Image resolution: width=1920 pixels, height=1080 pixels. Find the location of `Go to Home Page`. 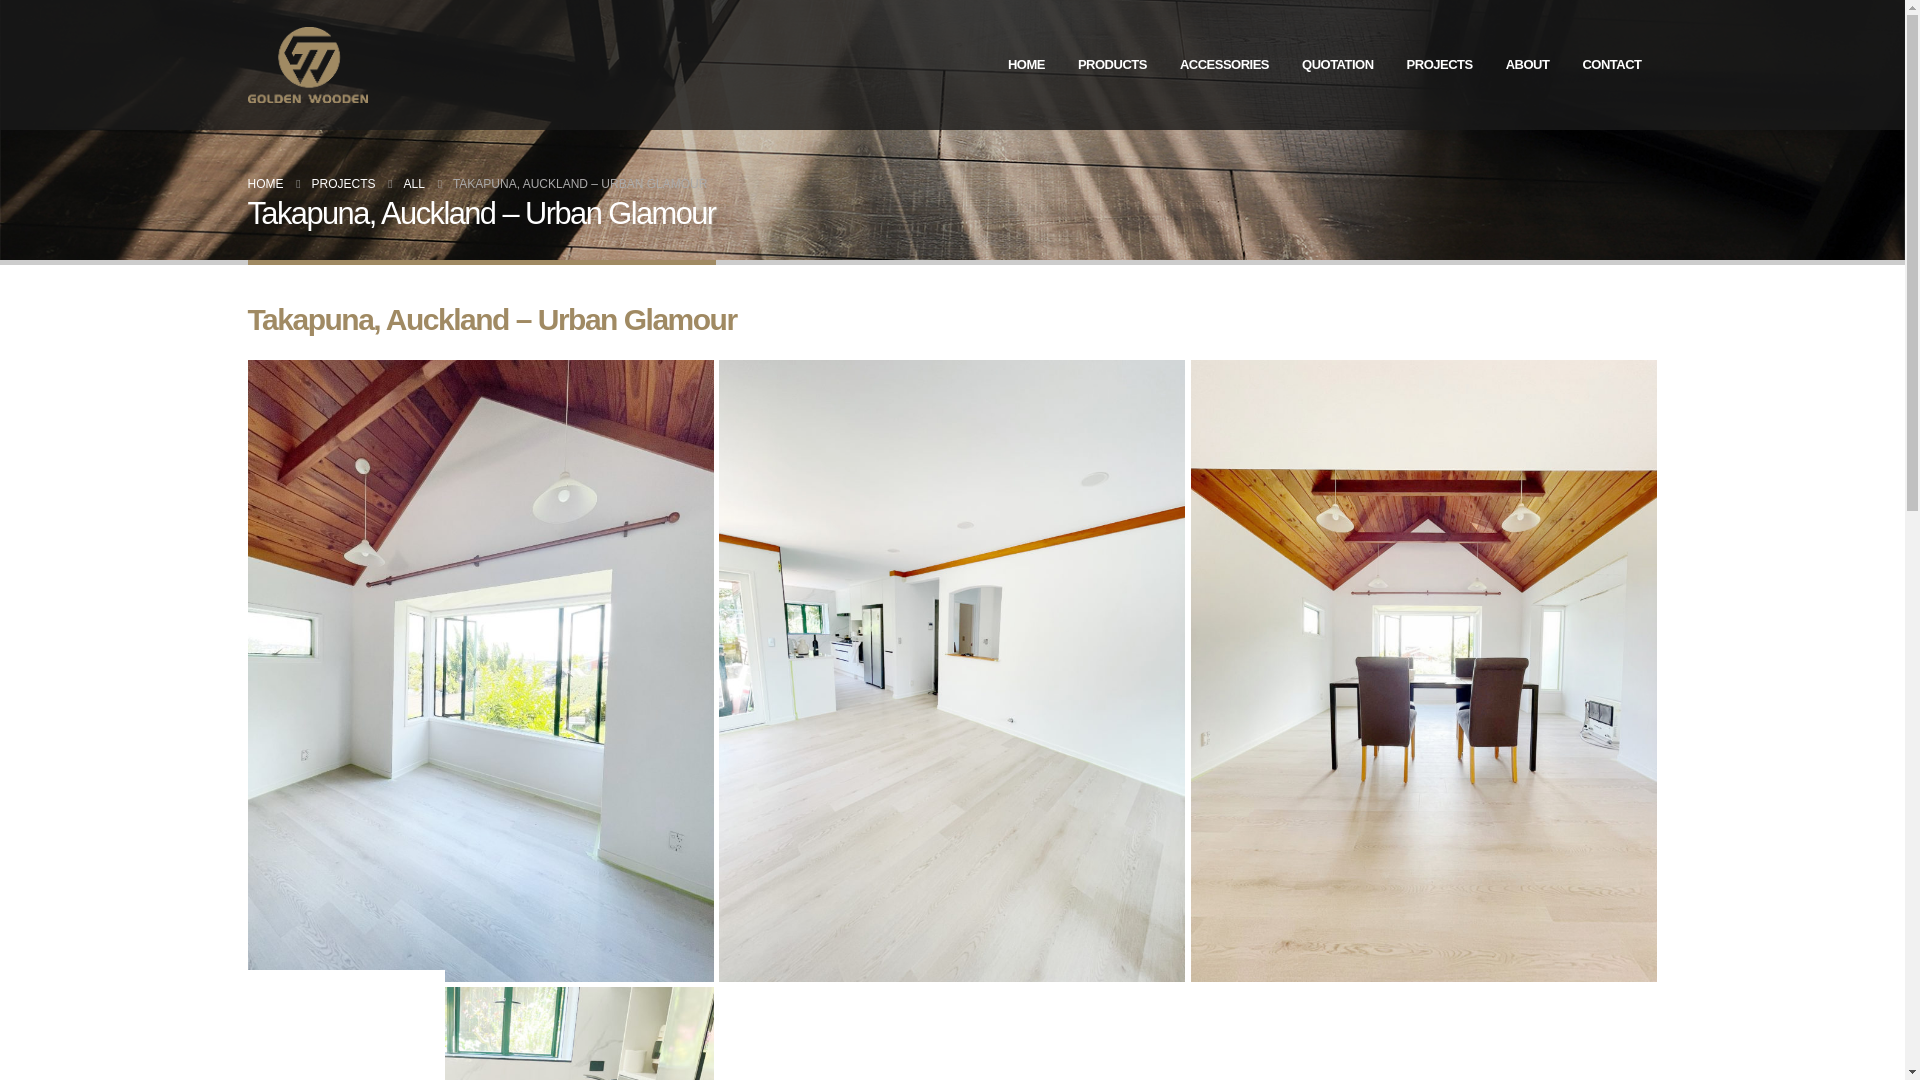

Go to Home Page is located at coordinates (266, 183).